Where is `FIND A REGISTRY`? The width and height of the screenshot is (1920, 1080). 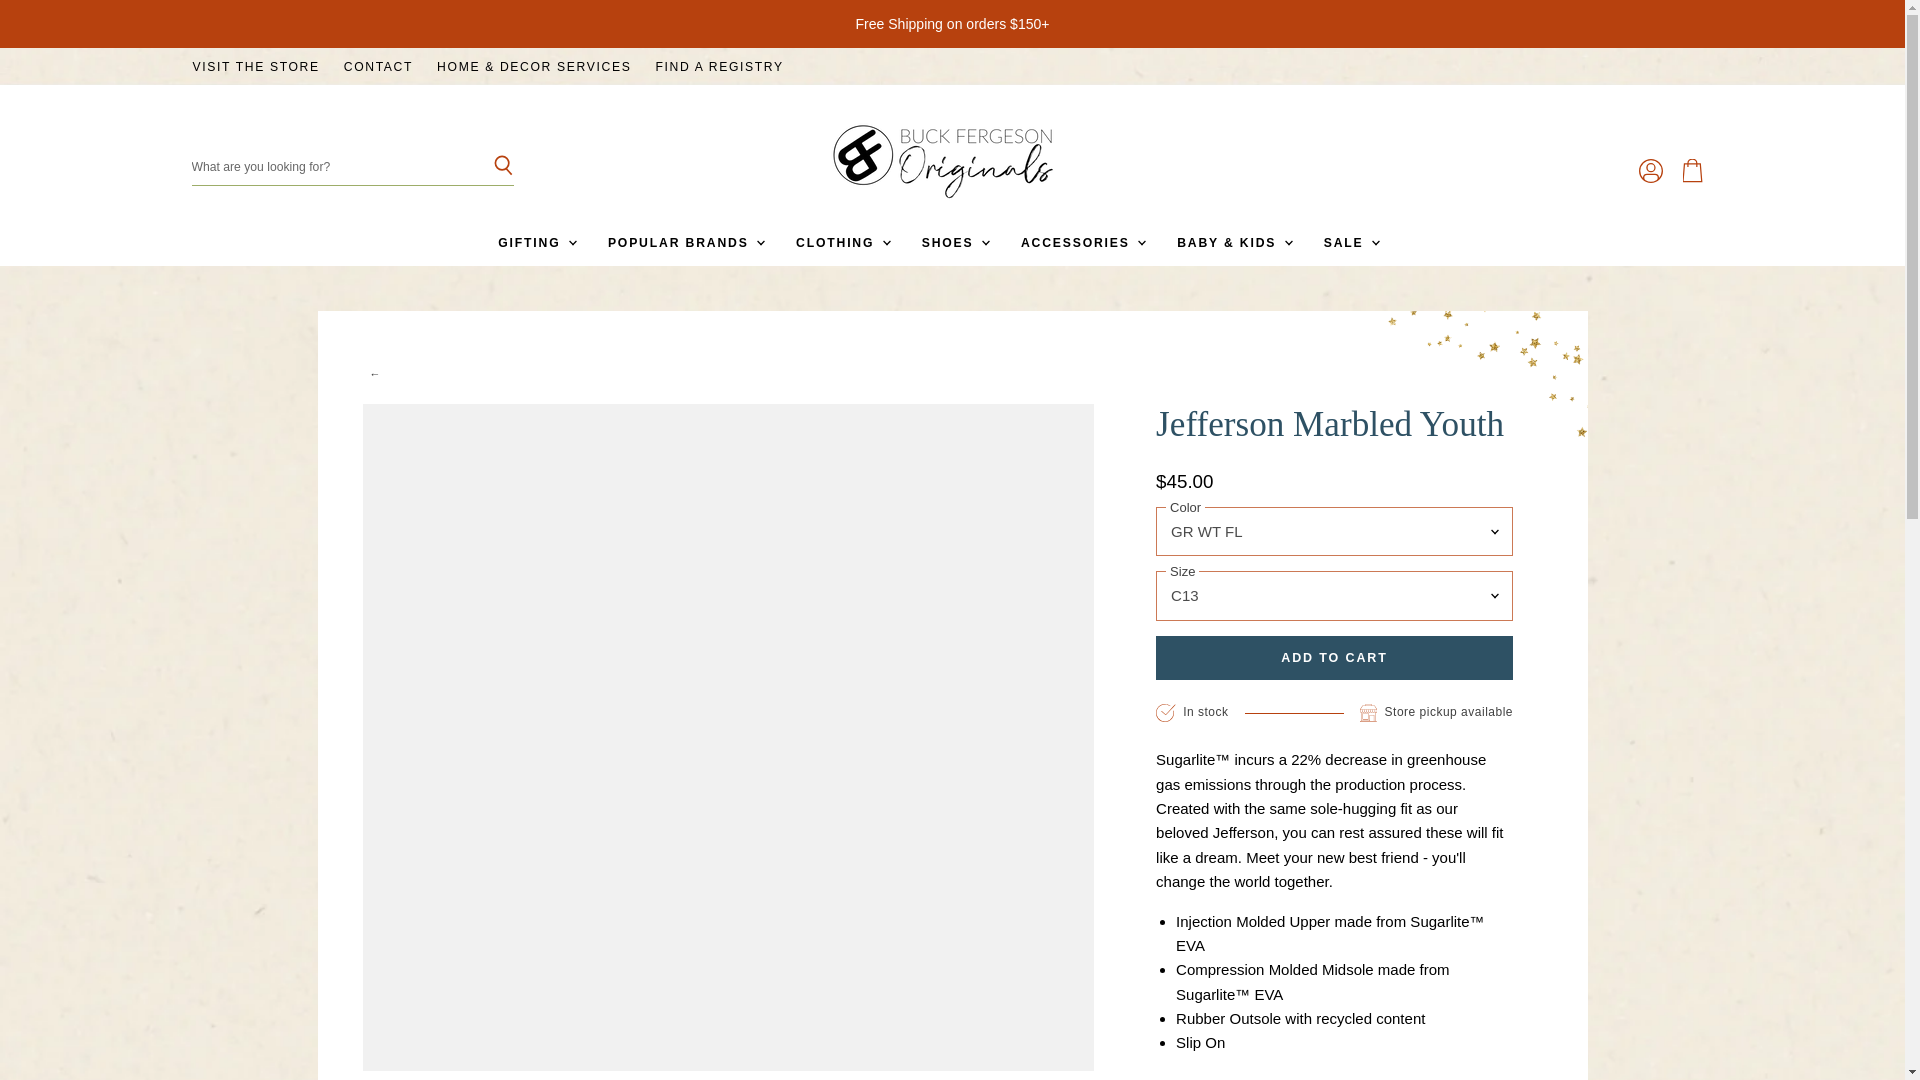 FIND A REGISTRY is located at coordinates (718, 67).